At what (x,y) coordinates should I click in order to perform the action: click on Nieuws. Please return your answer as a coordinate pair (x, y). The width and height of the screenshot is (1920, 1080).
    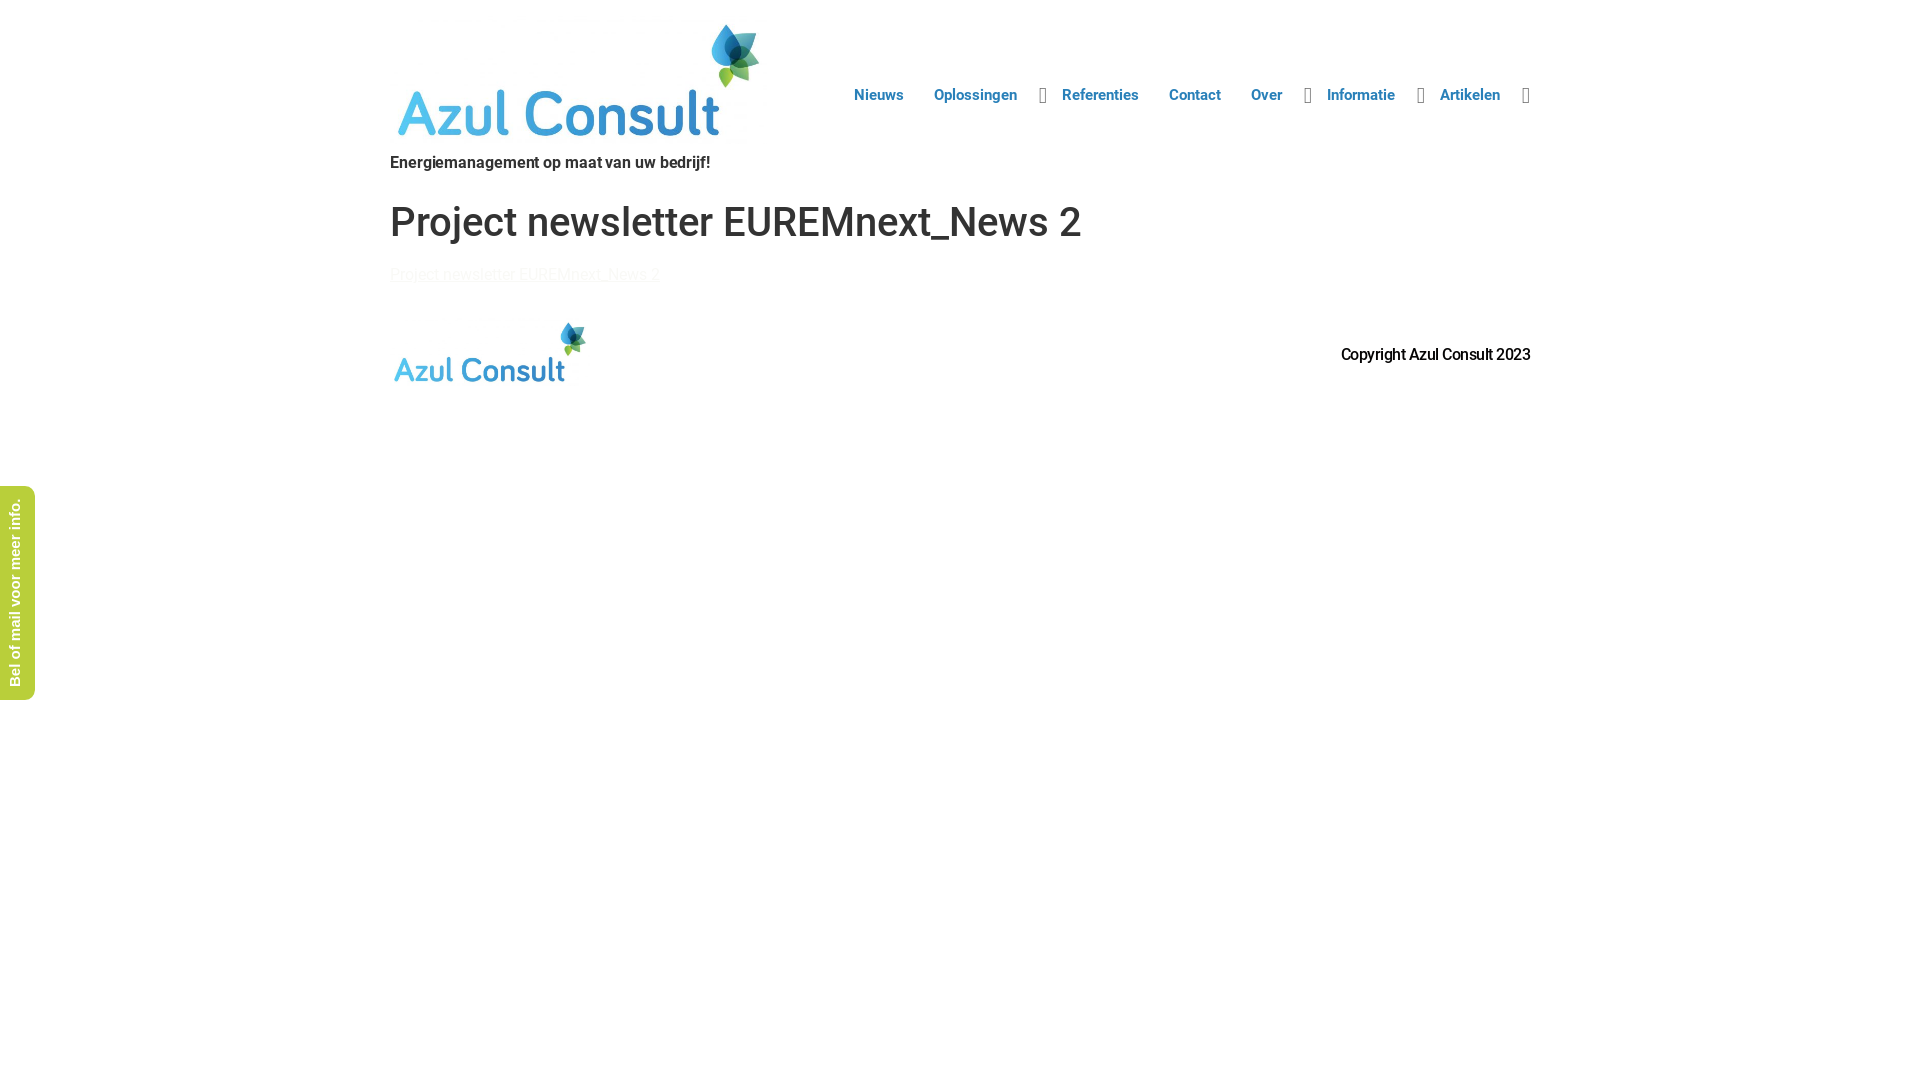
    Looking at the image, I should click on (879, 96).